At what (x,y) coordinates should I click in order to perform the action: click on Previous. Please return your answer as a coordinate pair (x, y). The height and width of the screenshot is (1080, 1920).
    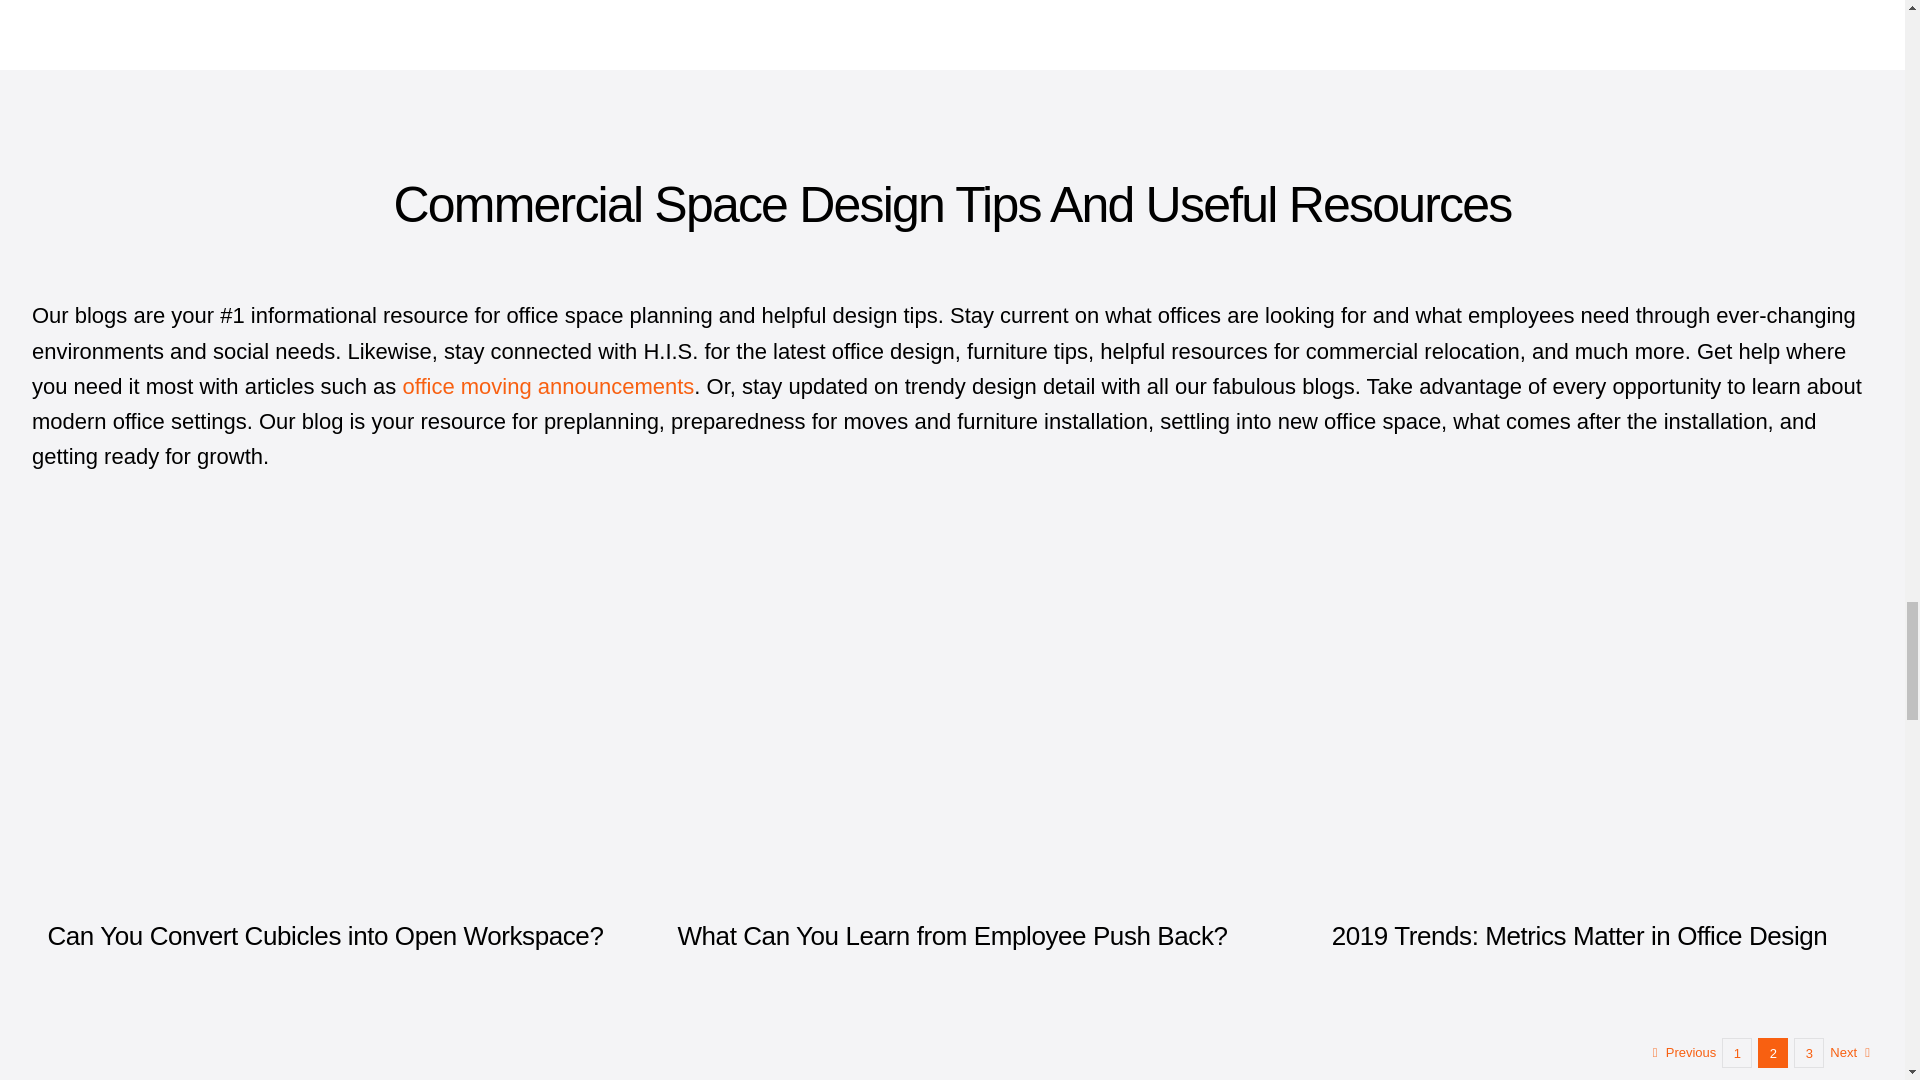
    Looking at the image, I should click on (1691, 1052).